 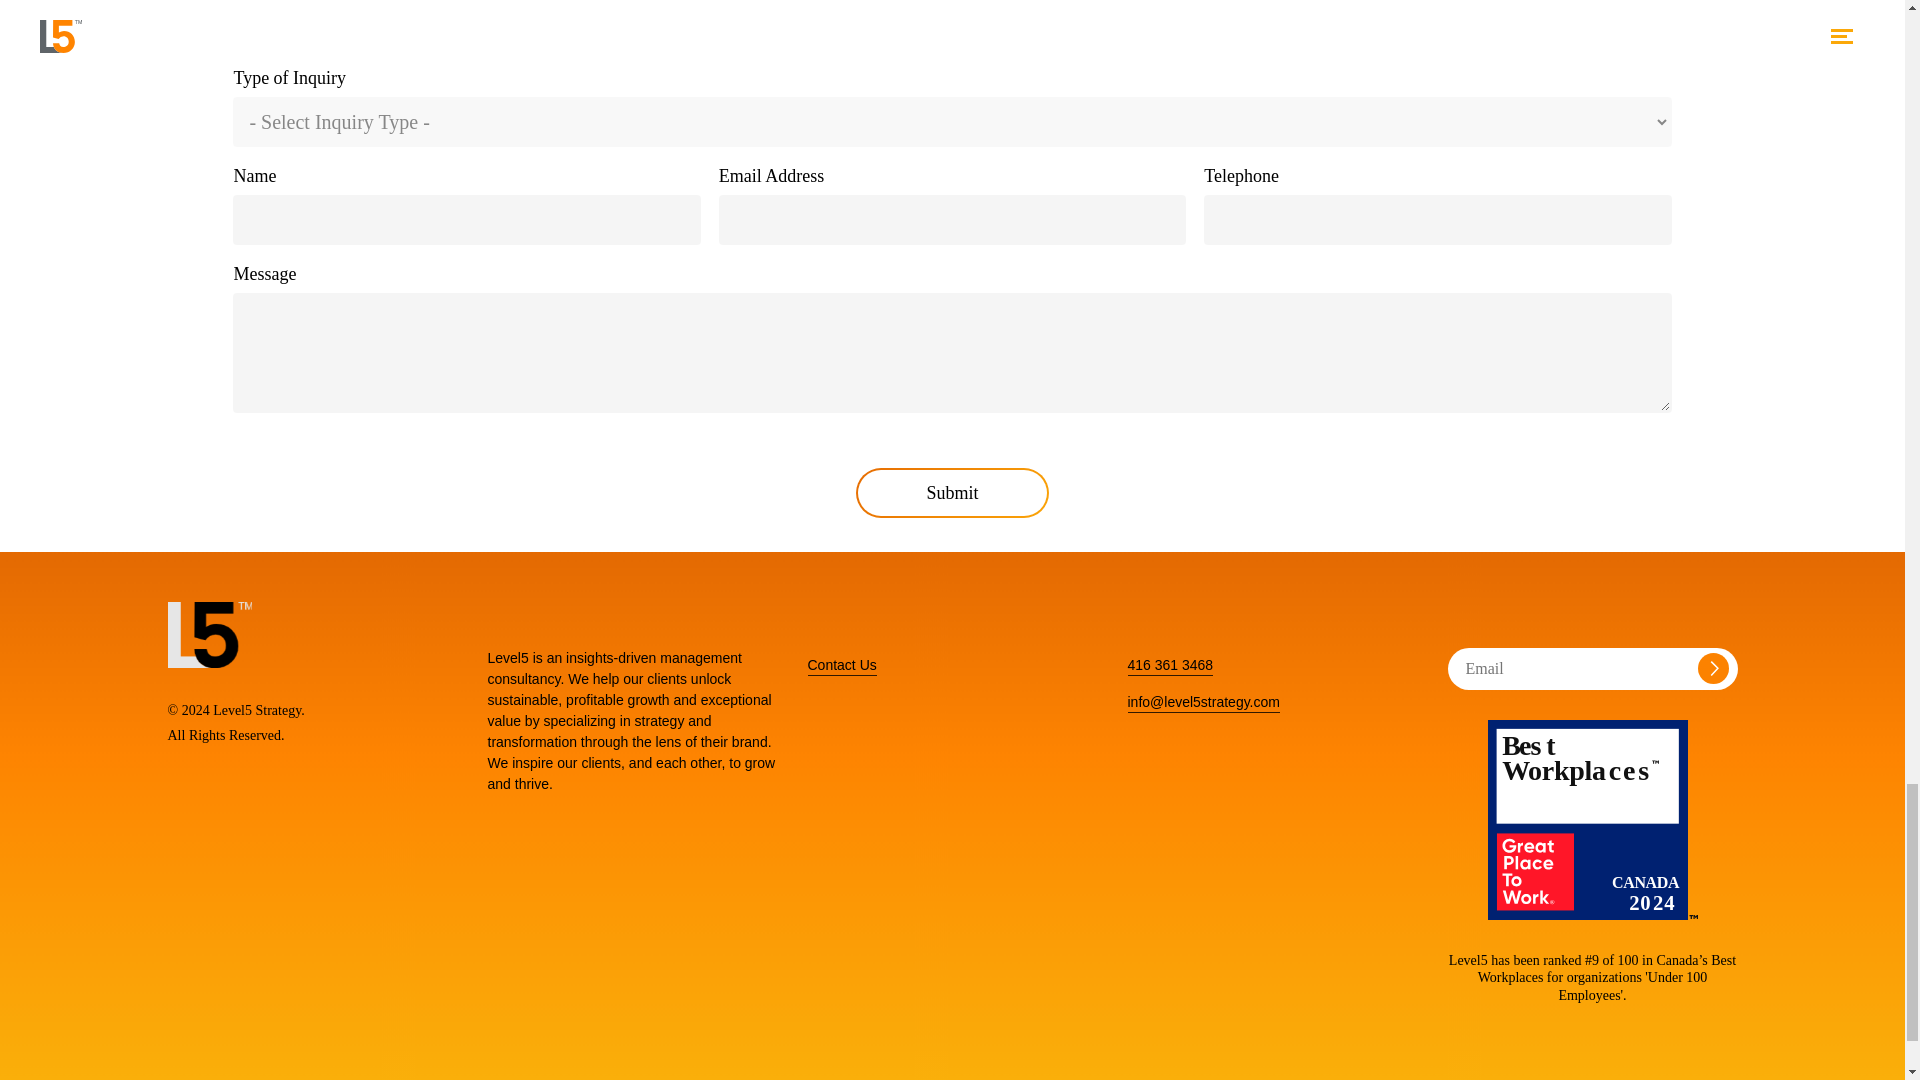 I want to click on 416 361 3468, so click(x=1170, y=665).